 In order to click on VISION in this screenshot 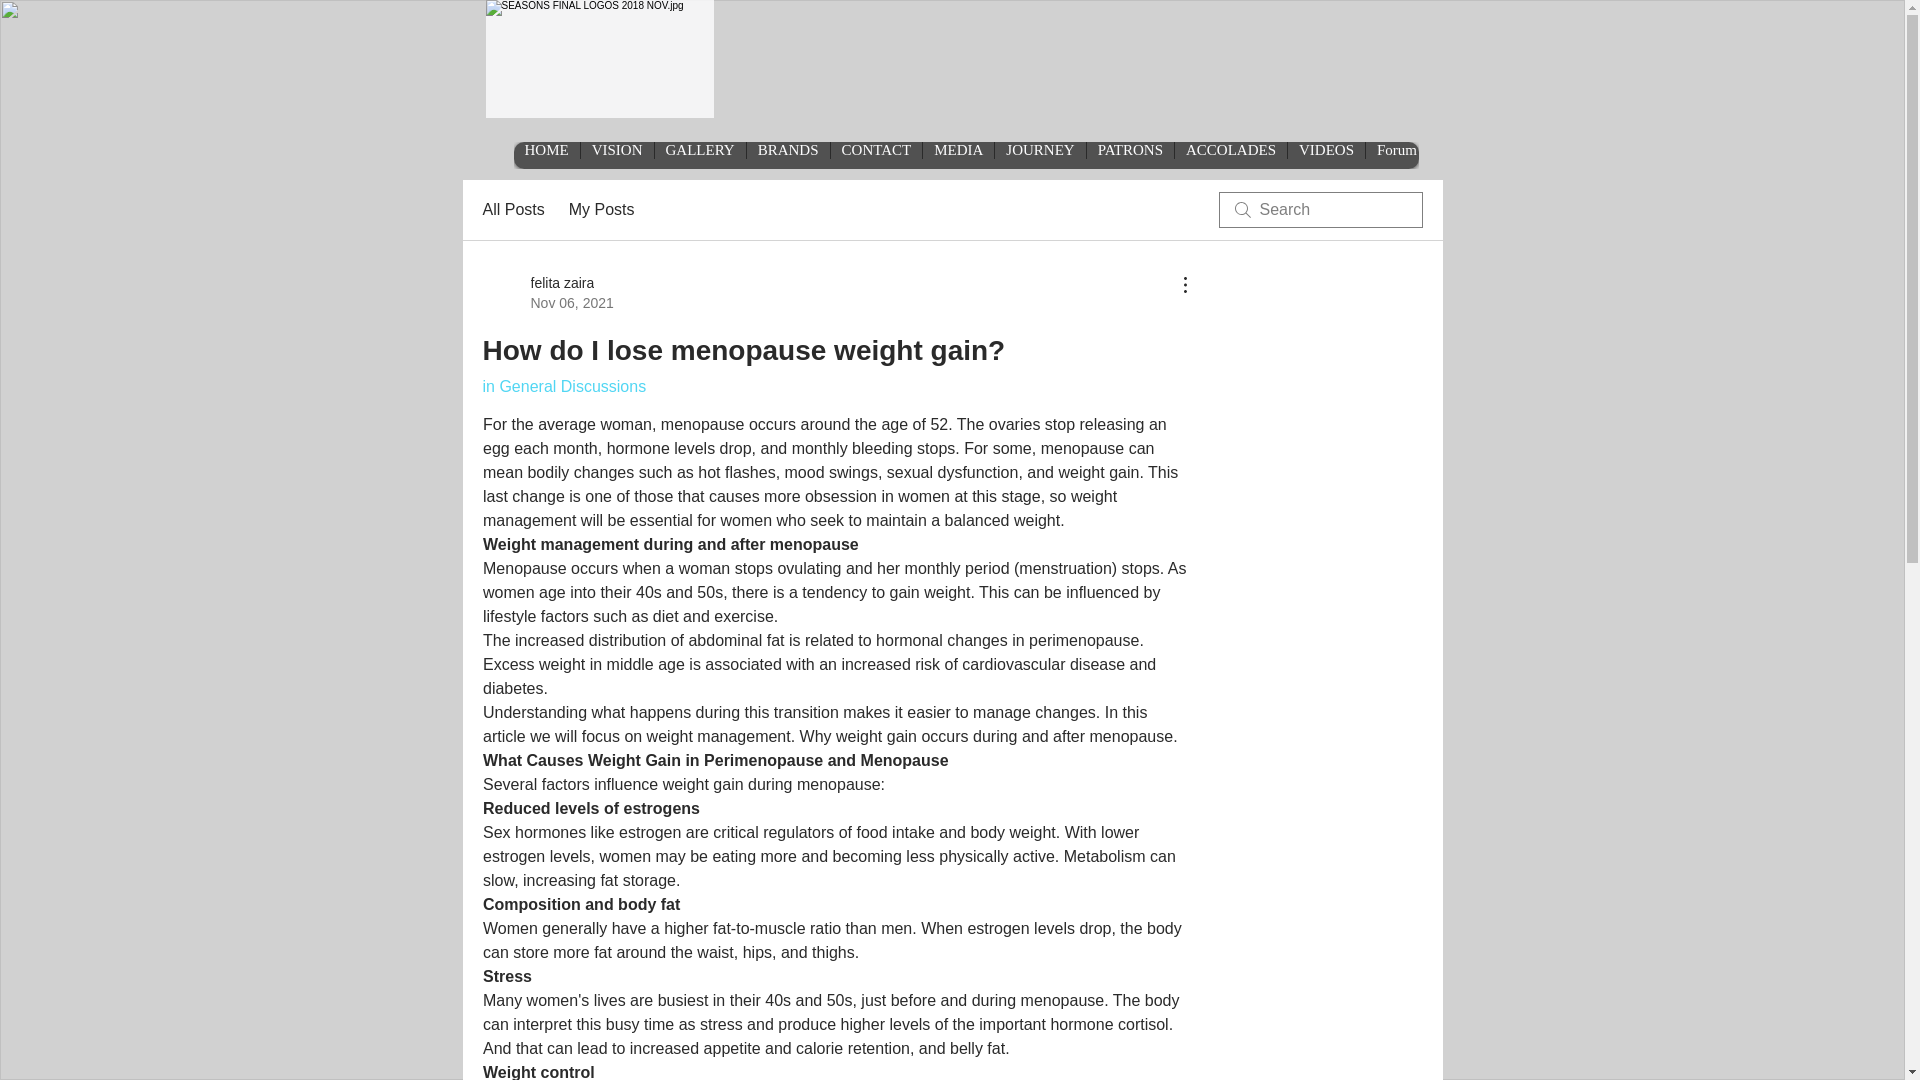, I will do `click(1039, 154)`.